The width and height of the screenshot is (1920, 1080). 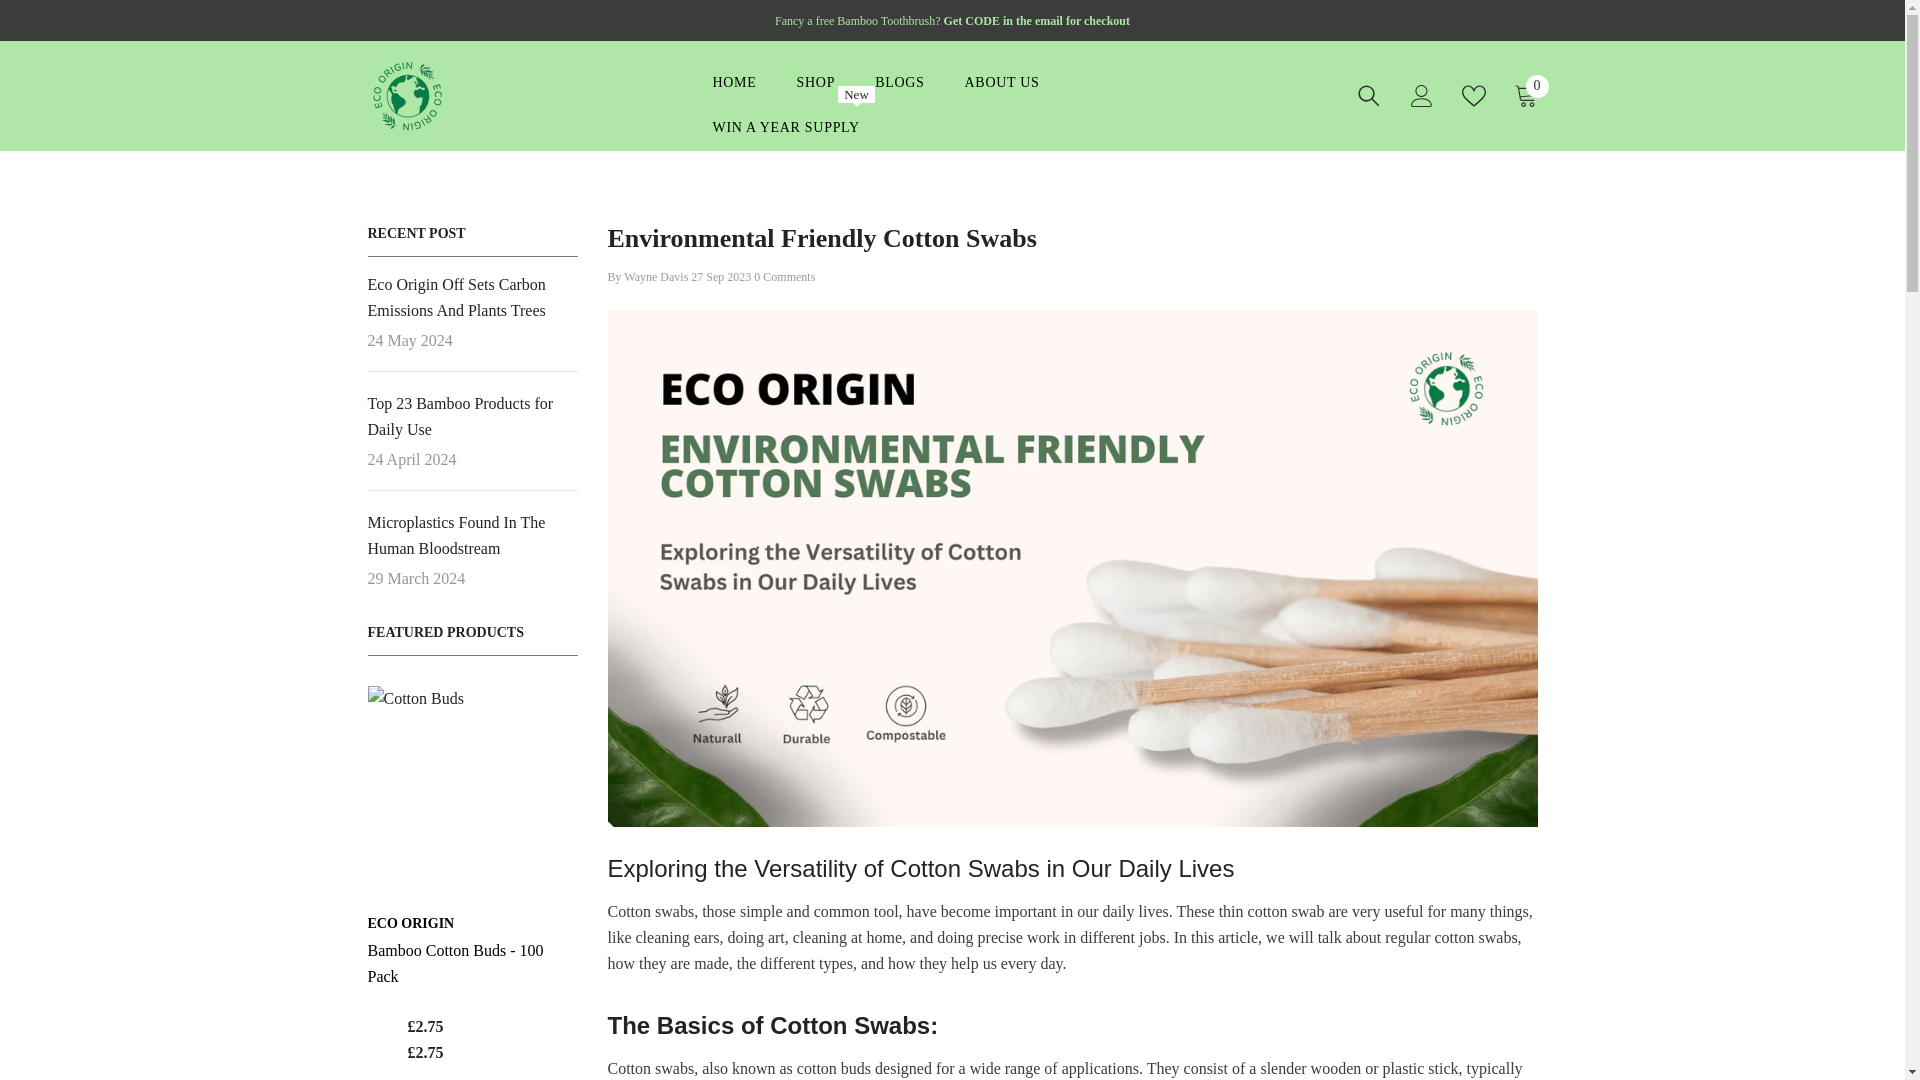 I want to click on Bamboo Cotton Buds - 100 Pack, so click(x=785, y=128).